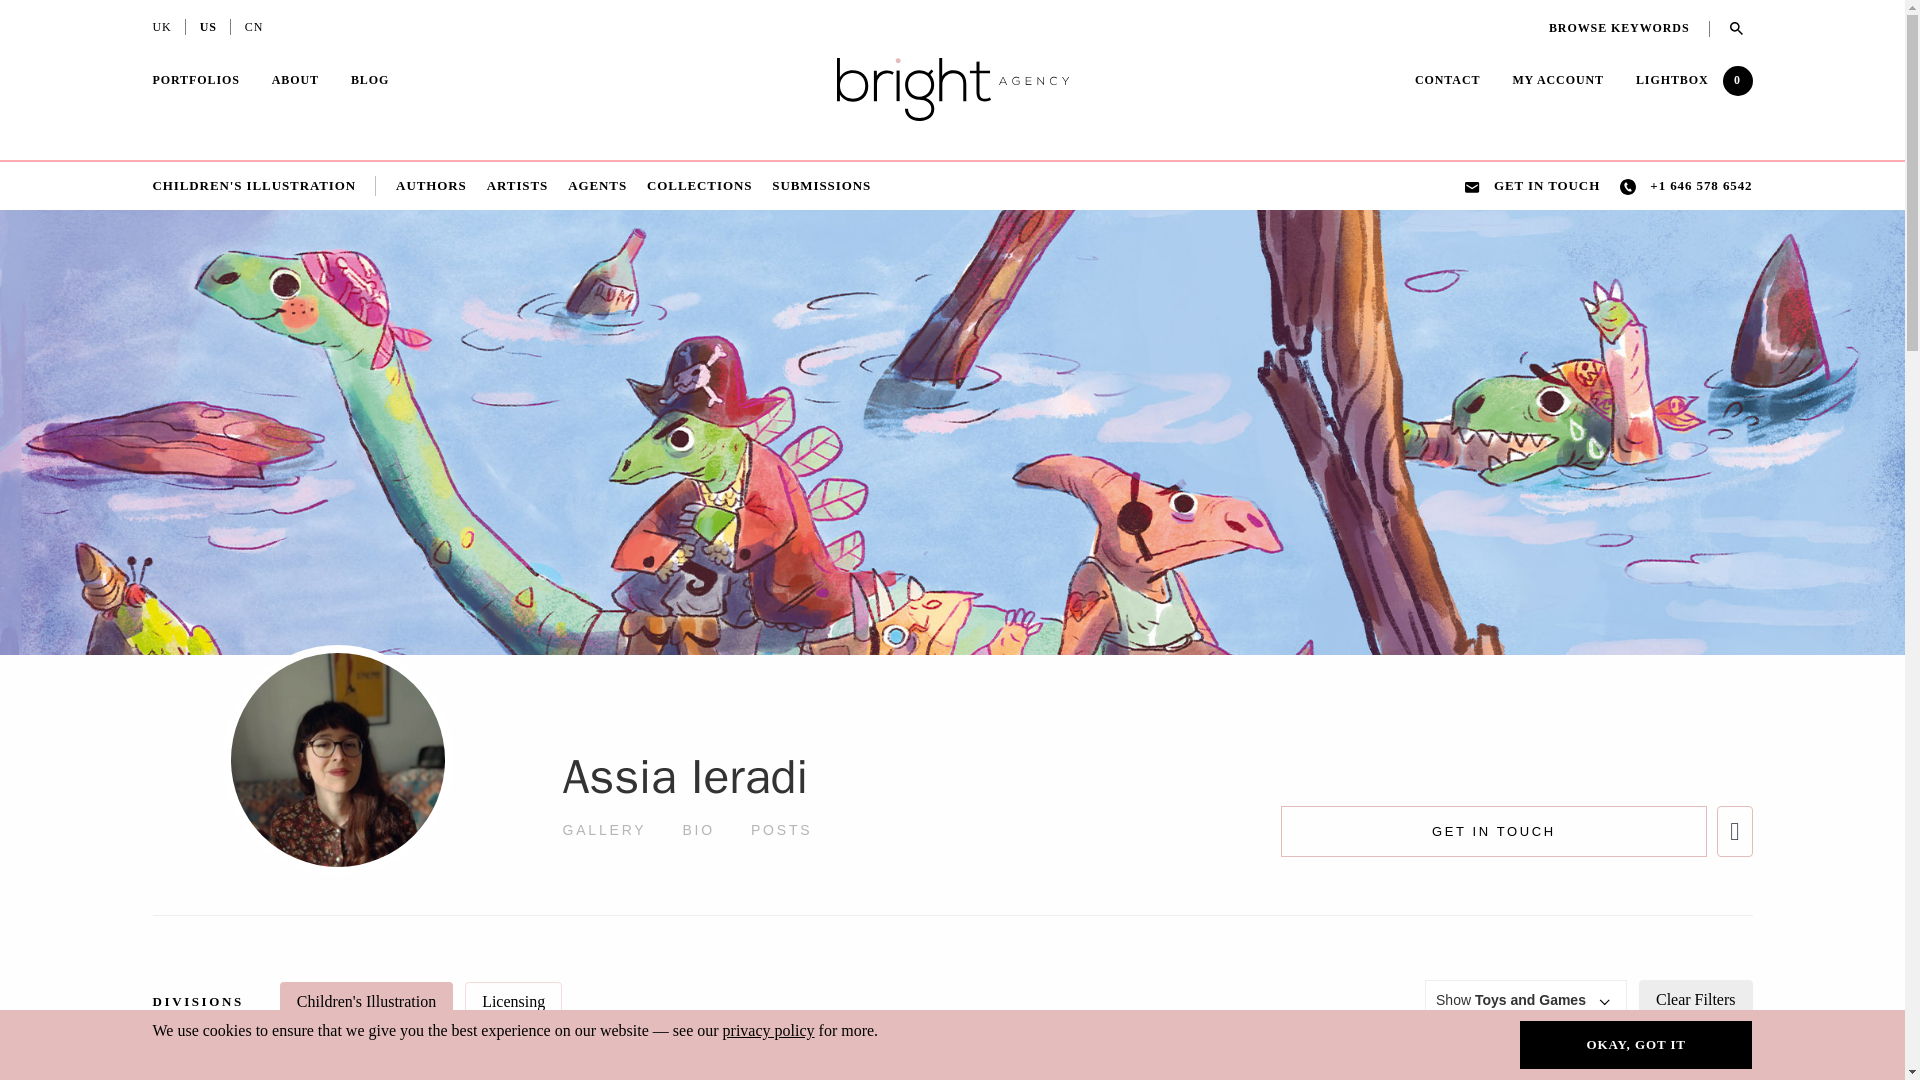 This screenshot has width=1920, height=1080. Describe the element at coordinates (1630, 28) in the screenshot. I see `BROWSE KEYWORDS` at that location.